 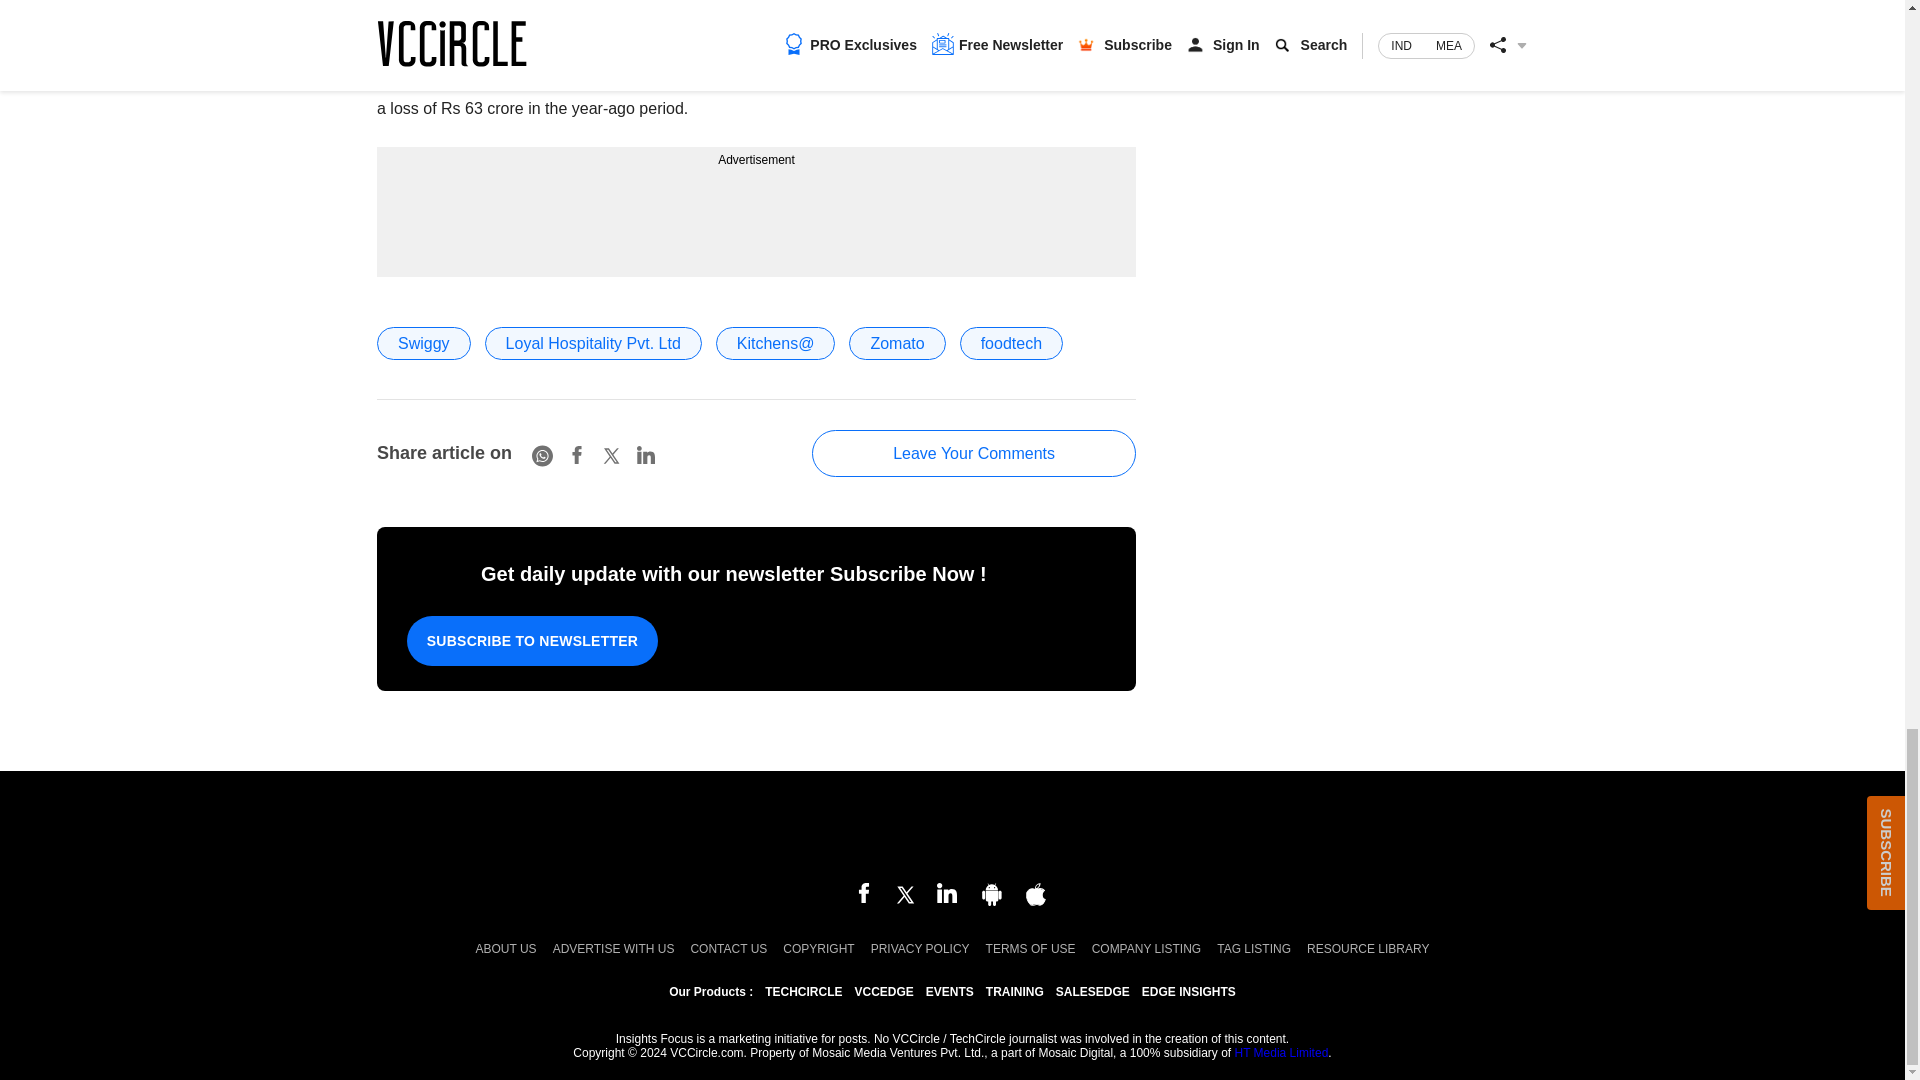 I want to click on foodtech, so click(x=1012, y=343).